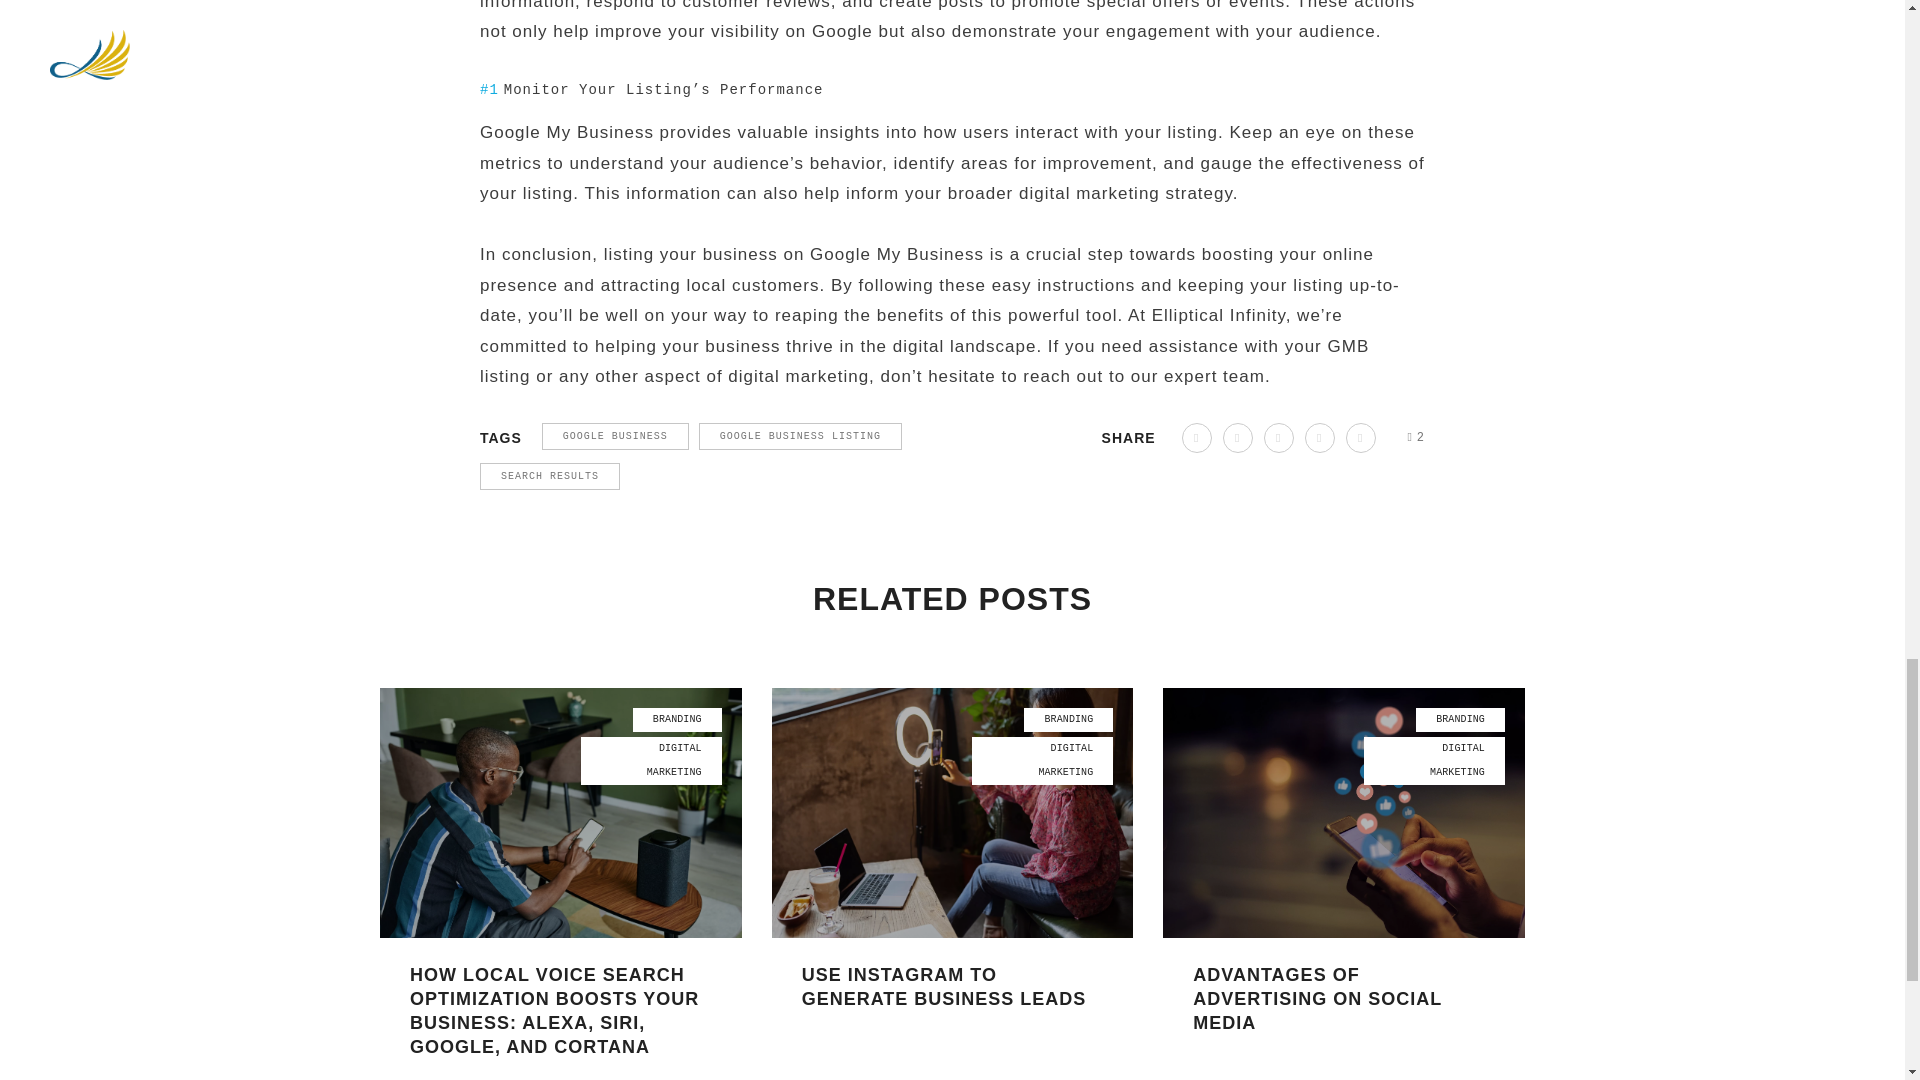 This screenshot has height=1080, width=1920. Describe the element at coordinates (800, 436) in the screenshot. I see `GOOGLE BUSINESS LISTING` at that location.